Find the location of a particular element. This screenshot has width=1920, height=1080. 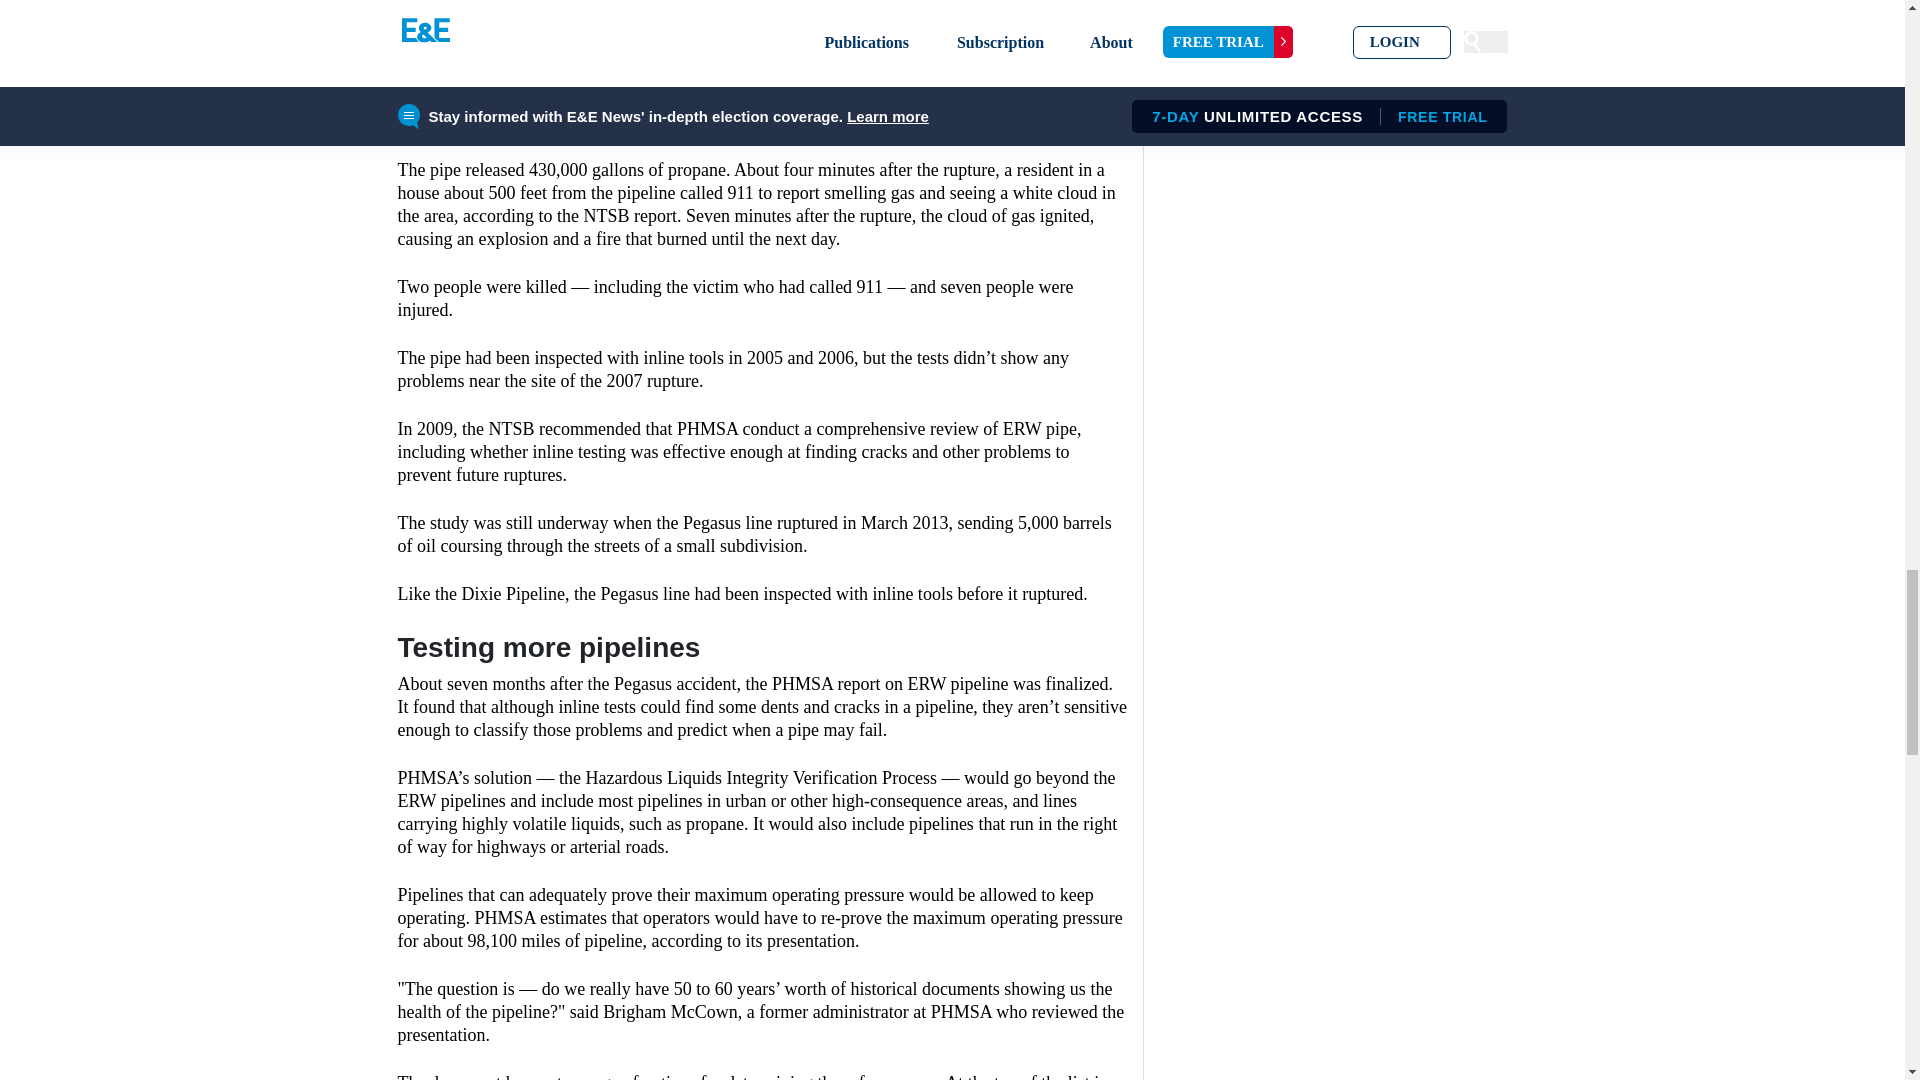

according to the NTSB is located at coordinates (818, 76).